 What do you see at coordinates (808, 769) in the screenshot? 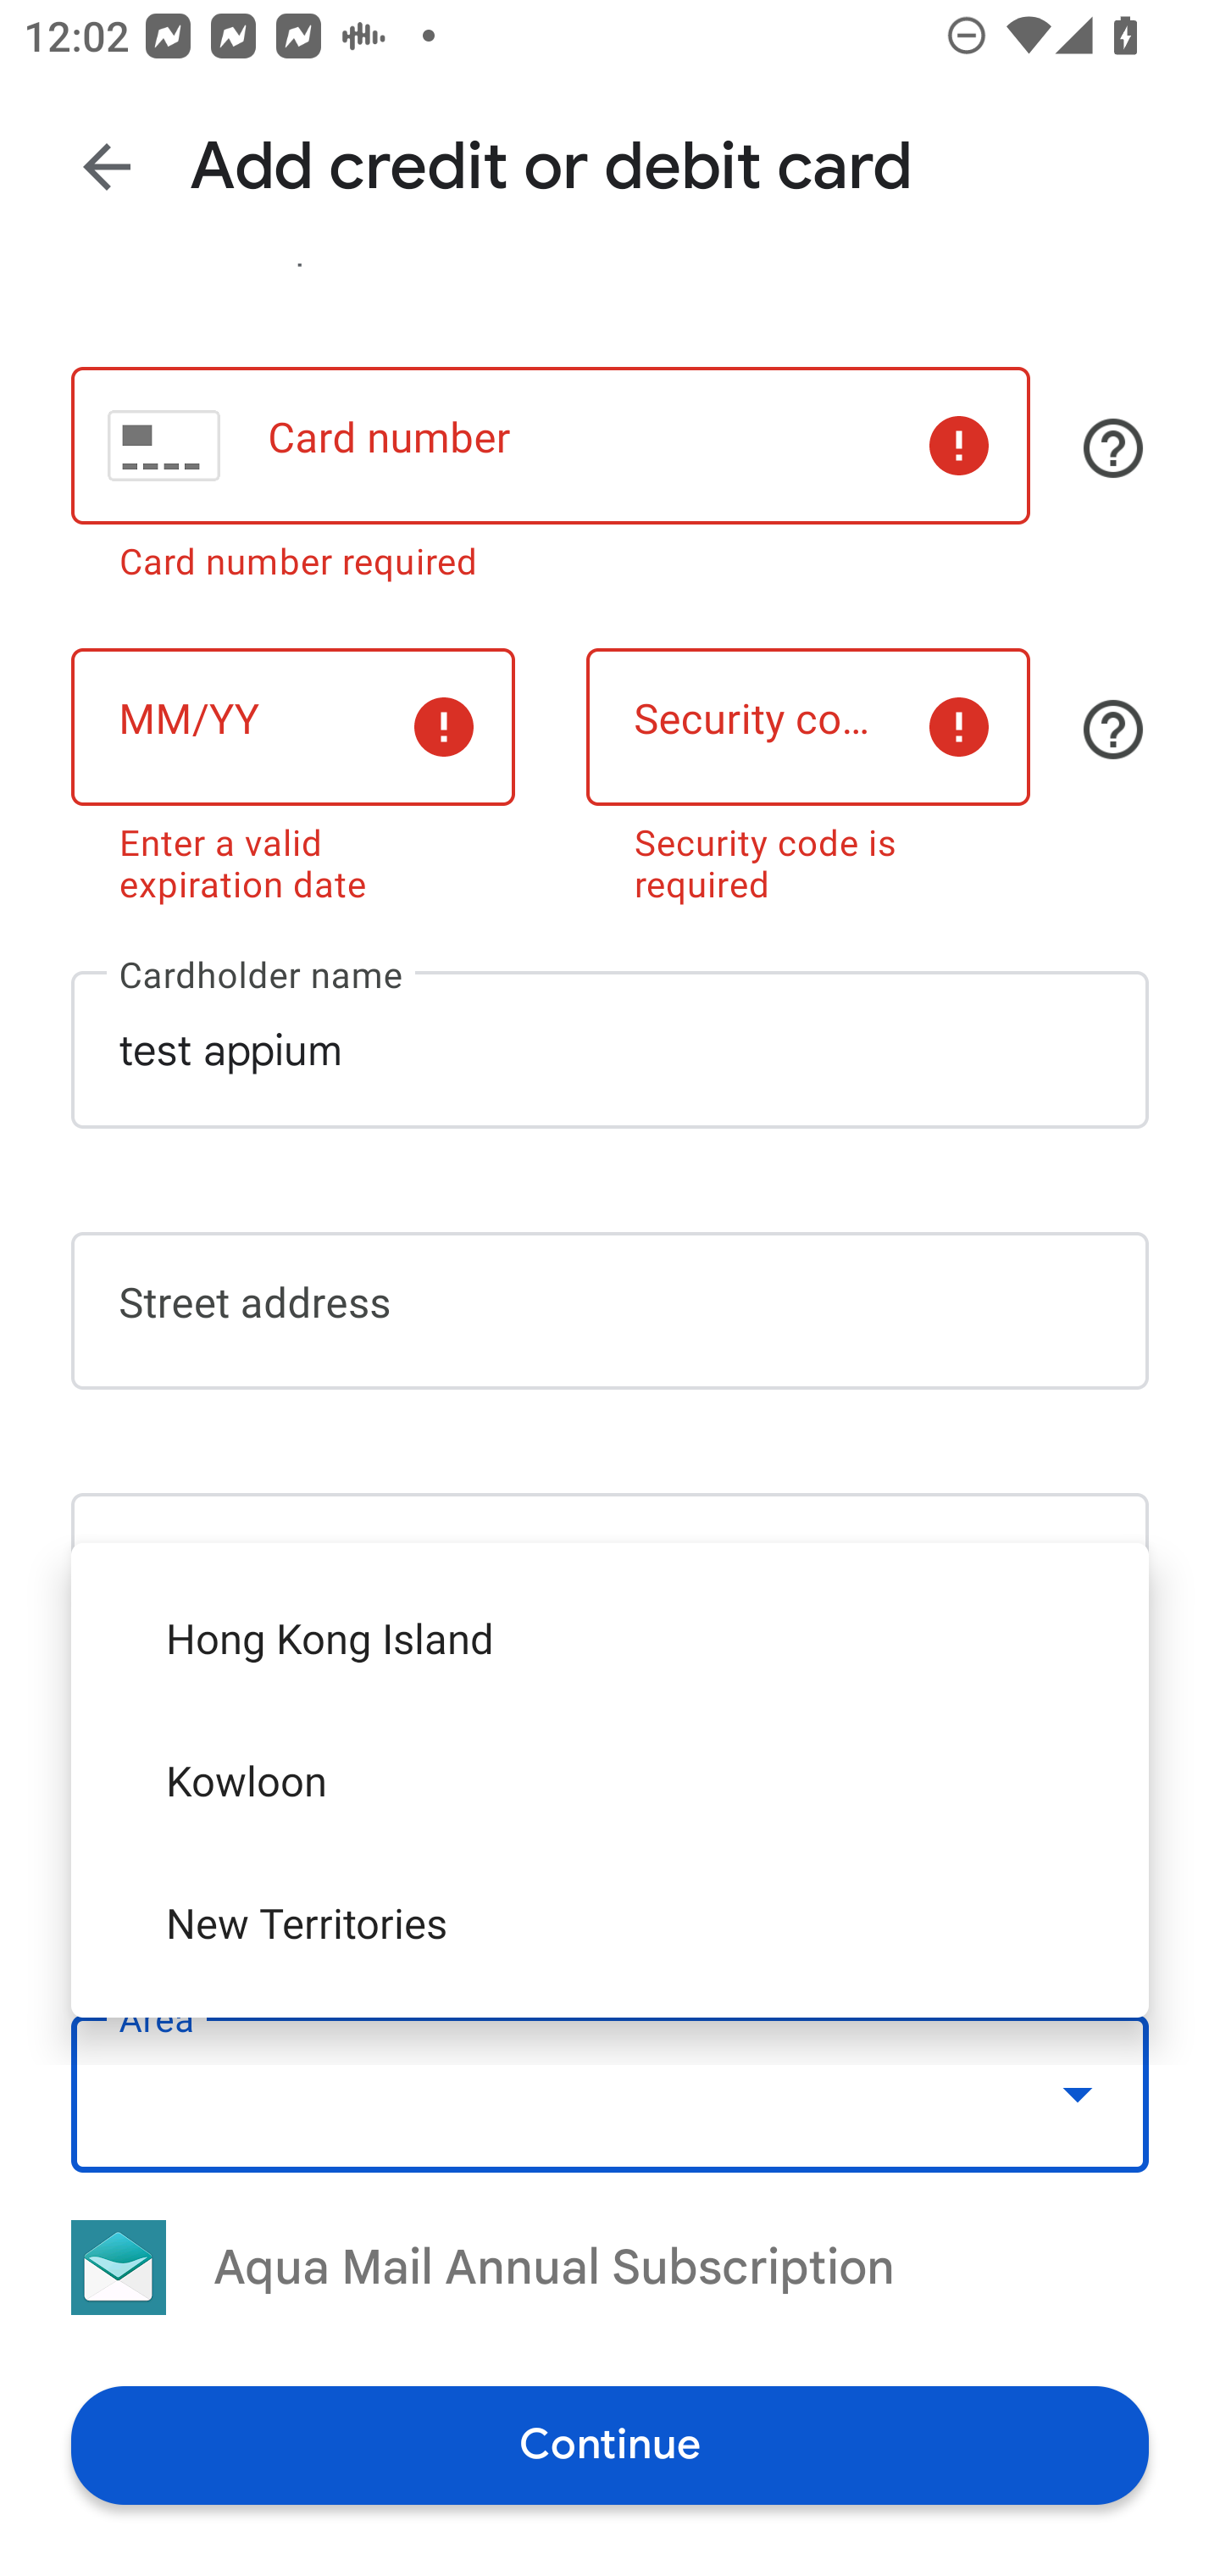
I see `Security code Error Security code is required` at bounding box center [808, 769].